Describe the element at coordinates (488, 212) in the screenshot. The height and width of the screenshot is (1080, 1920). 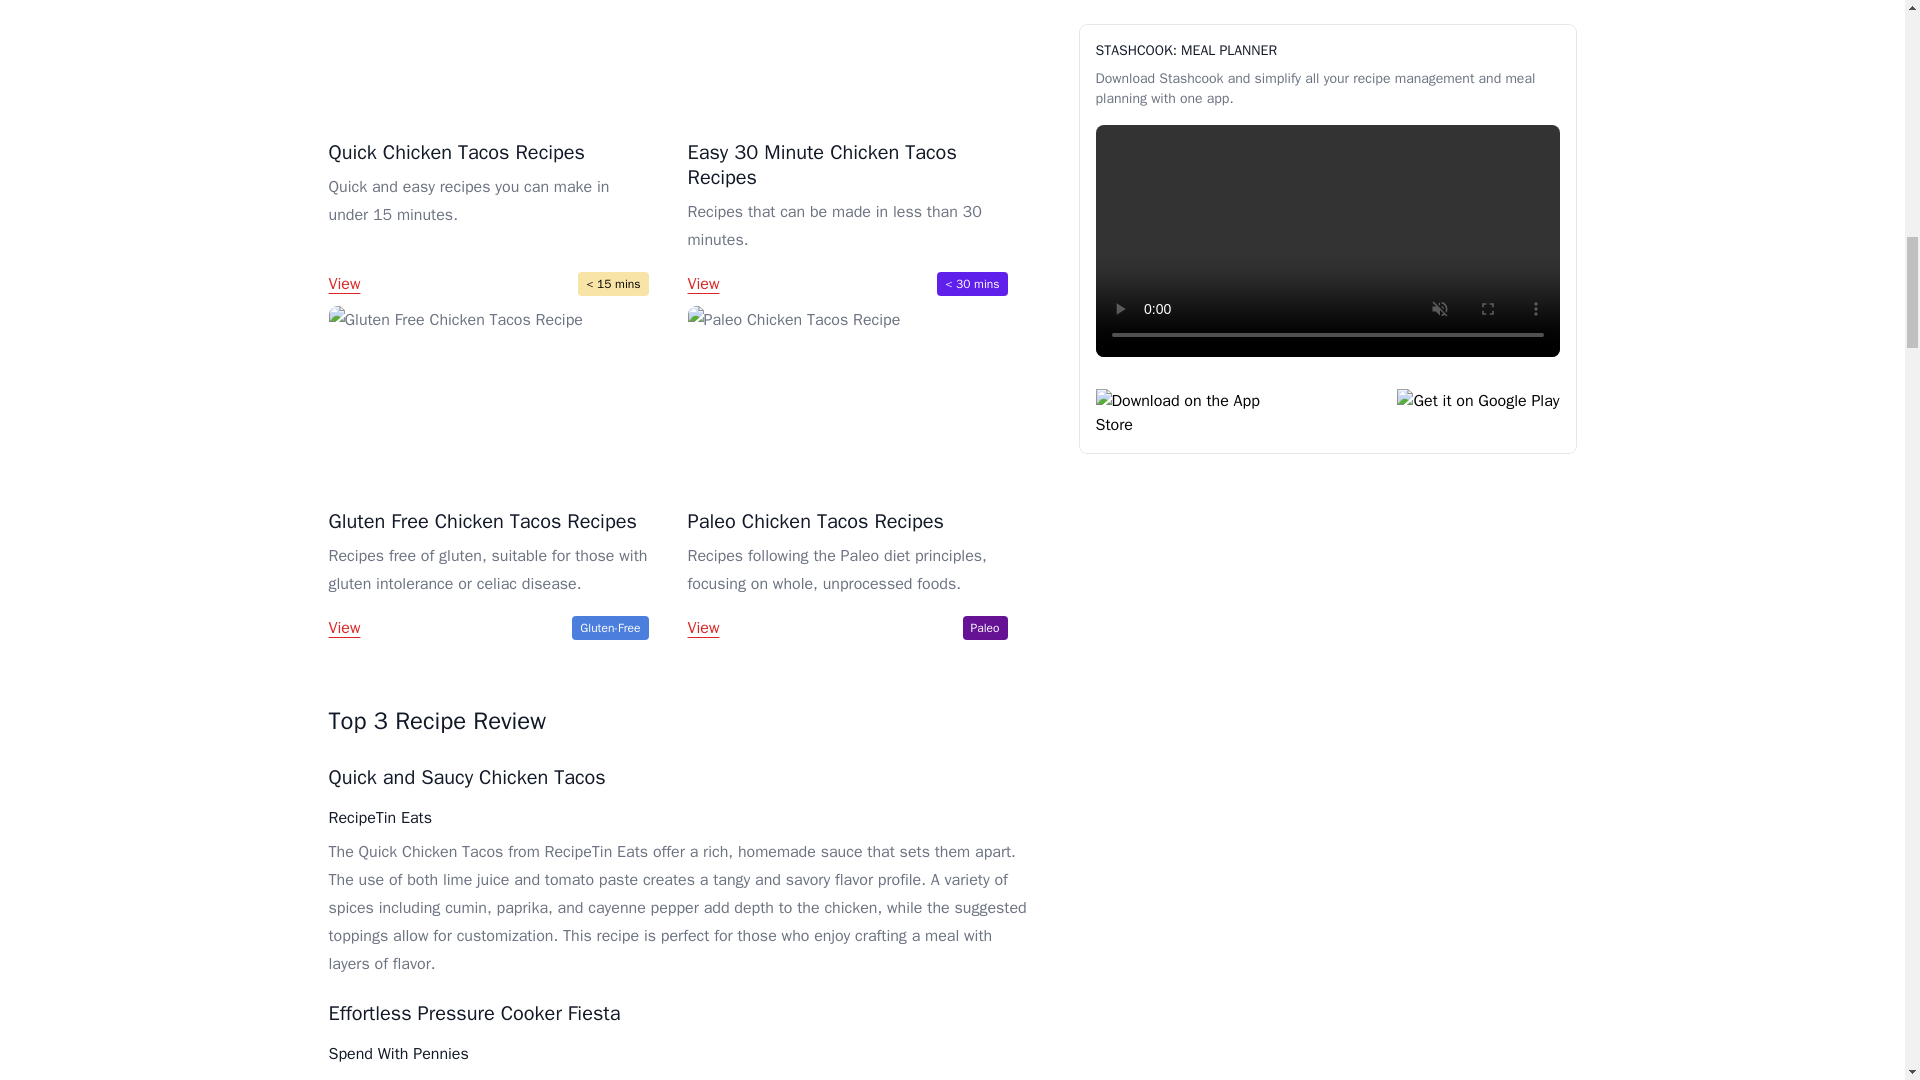
I see `Quick and easy recipes you can make in under 15 minutes.` at that location.